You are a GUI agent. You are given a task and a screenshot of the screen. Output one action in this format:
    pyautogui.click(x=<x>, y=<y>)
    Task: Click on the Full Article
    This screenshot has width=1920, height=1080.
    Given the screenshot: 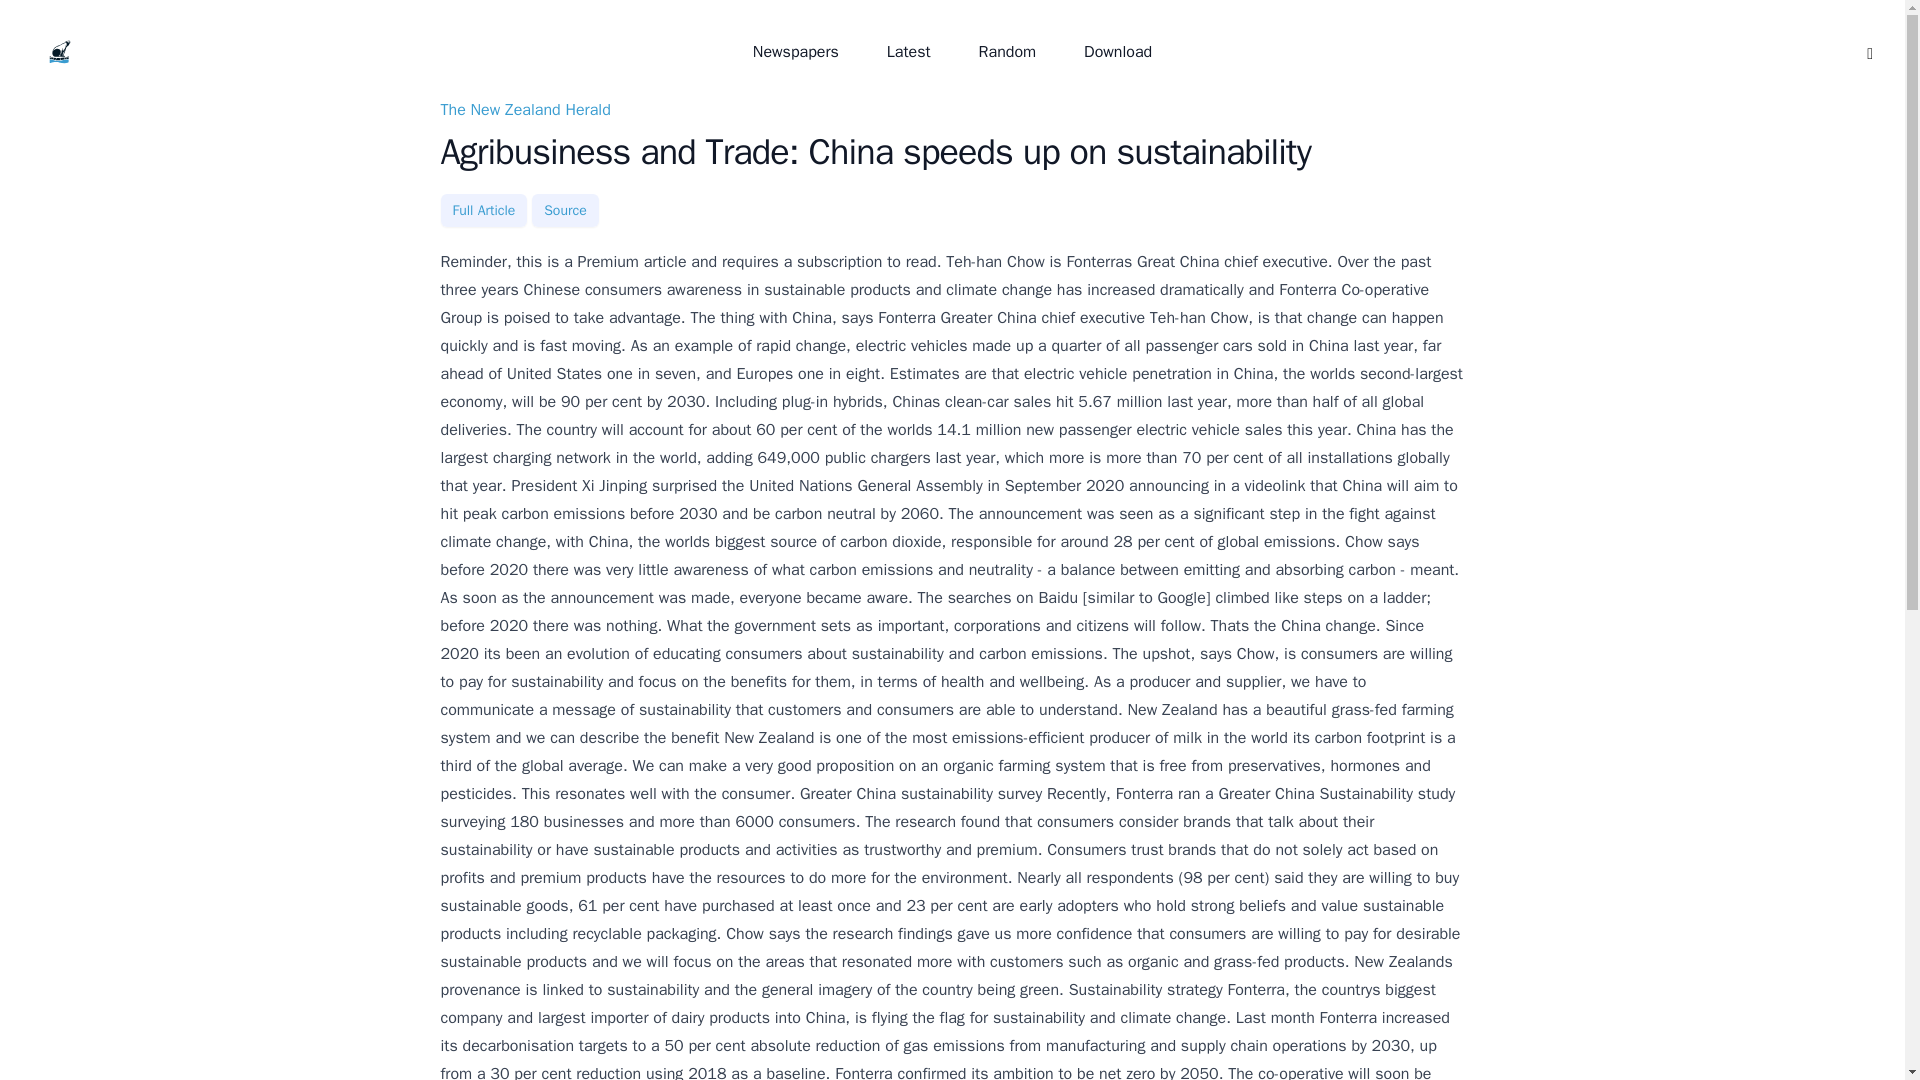 What is the action you would take?
    pyautogui.click(x=482, y=210)
    